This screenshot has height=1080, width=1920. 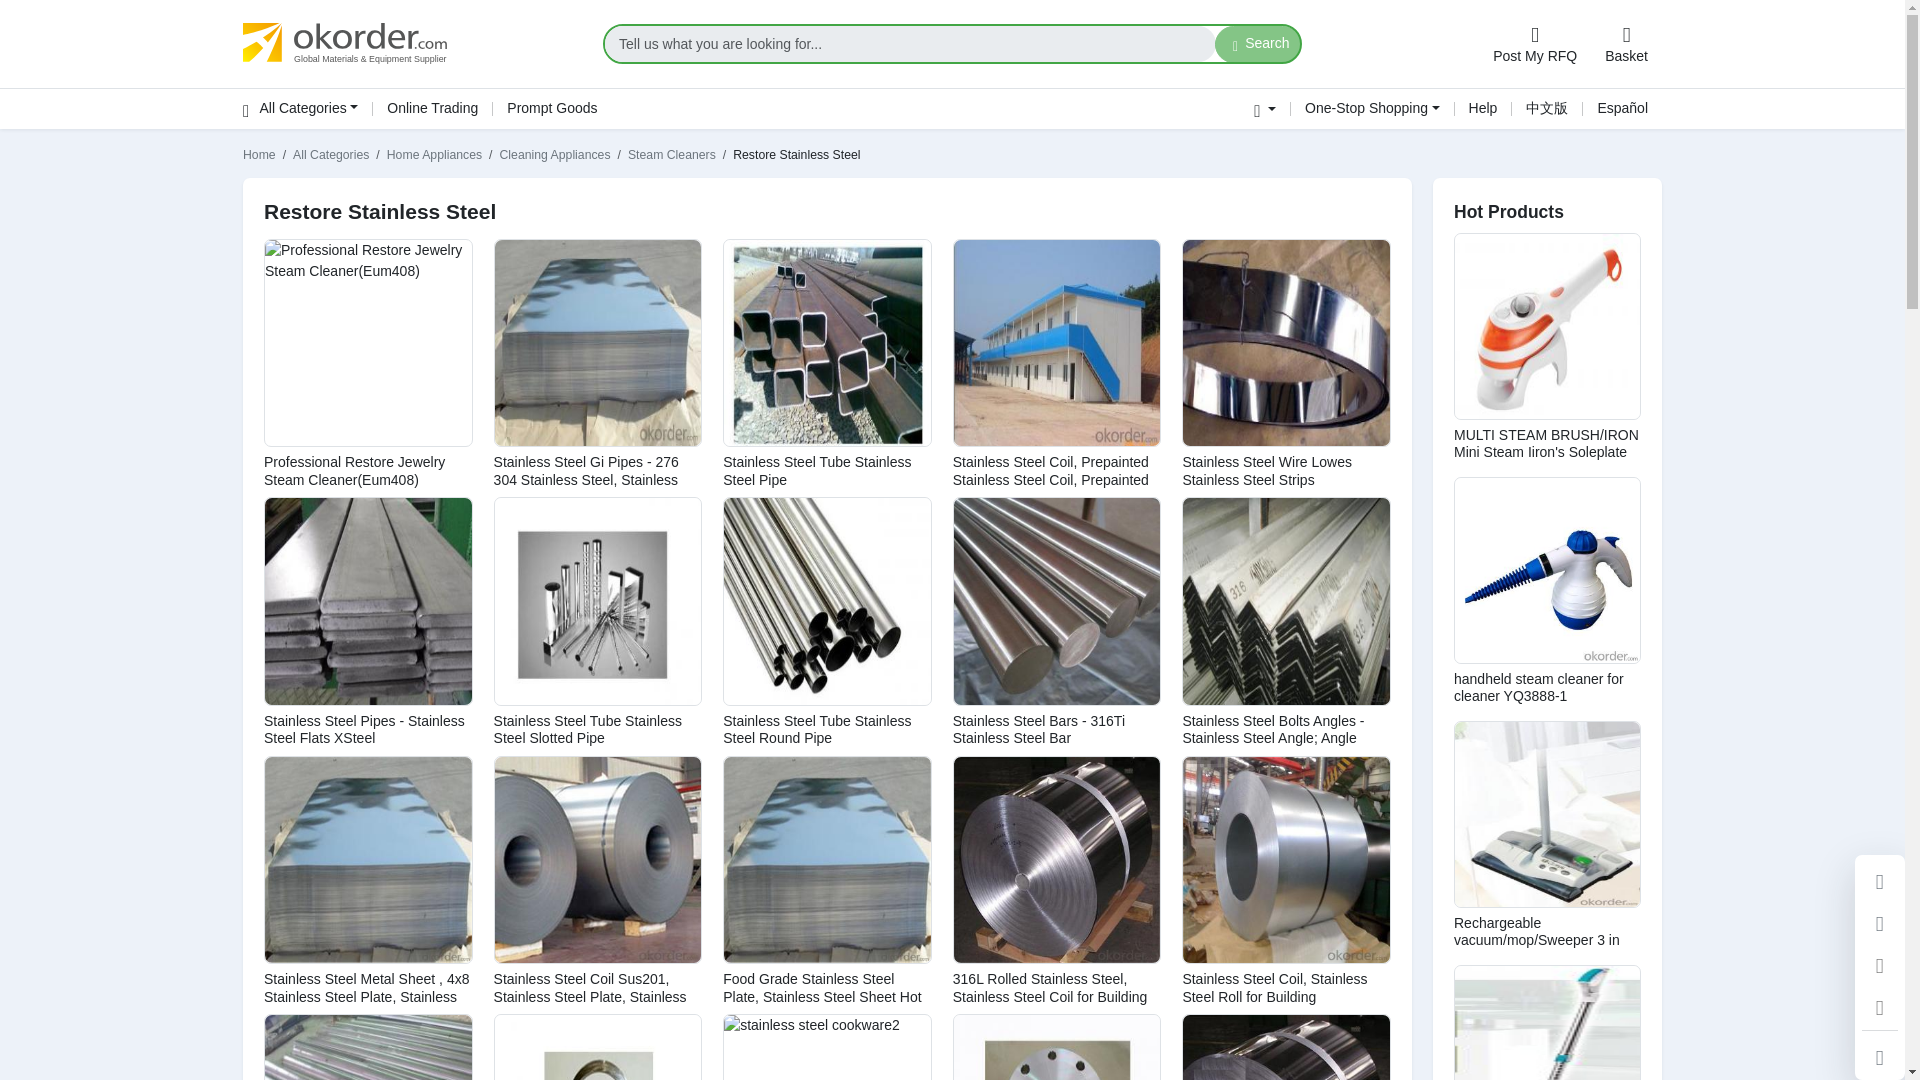 What do you see at coordinates (1258, 44) in the screenshot?
I see `Search` at bounding box center [1258, 44].